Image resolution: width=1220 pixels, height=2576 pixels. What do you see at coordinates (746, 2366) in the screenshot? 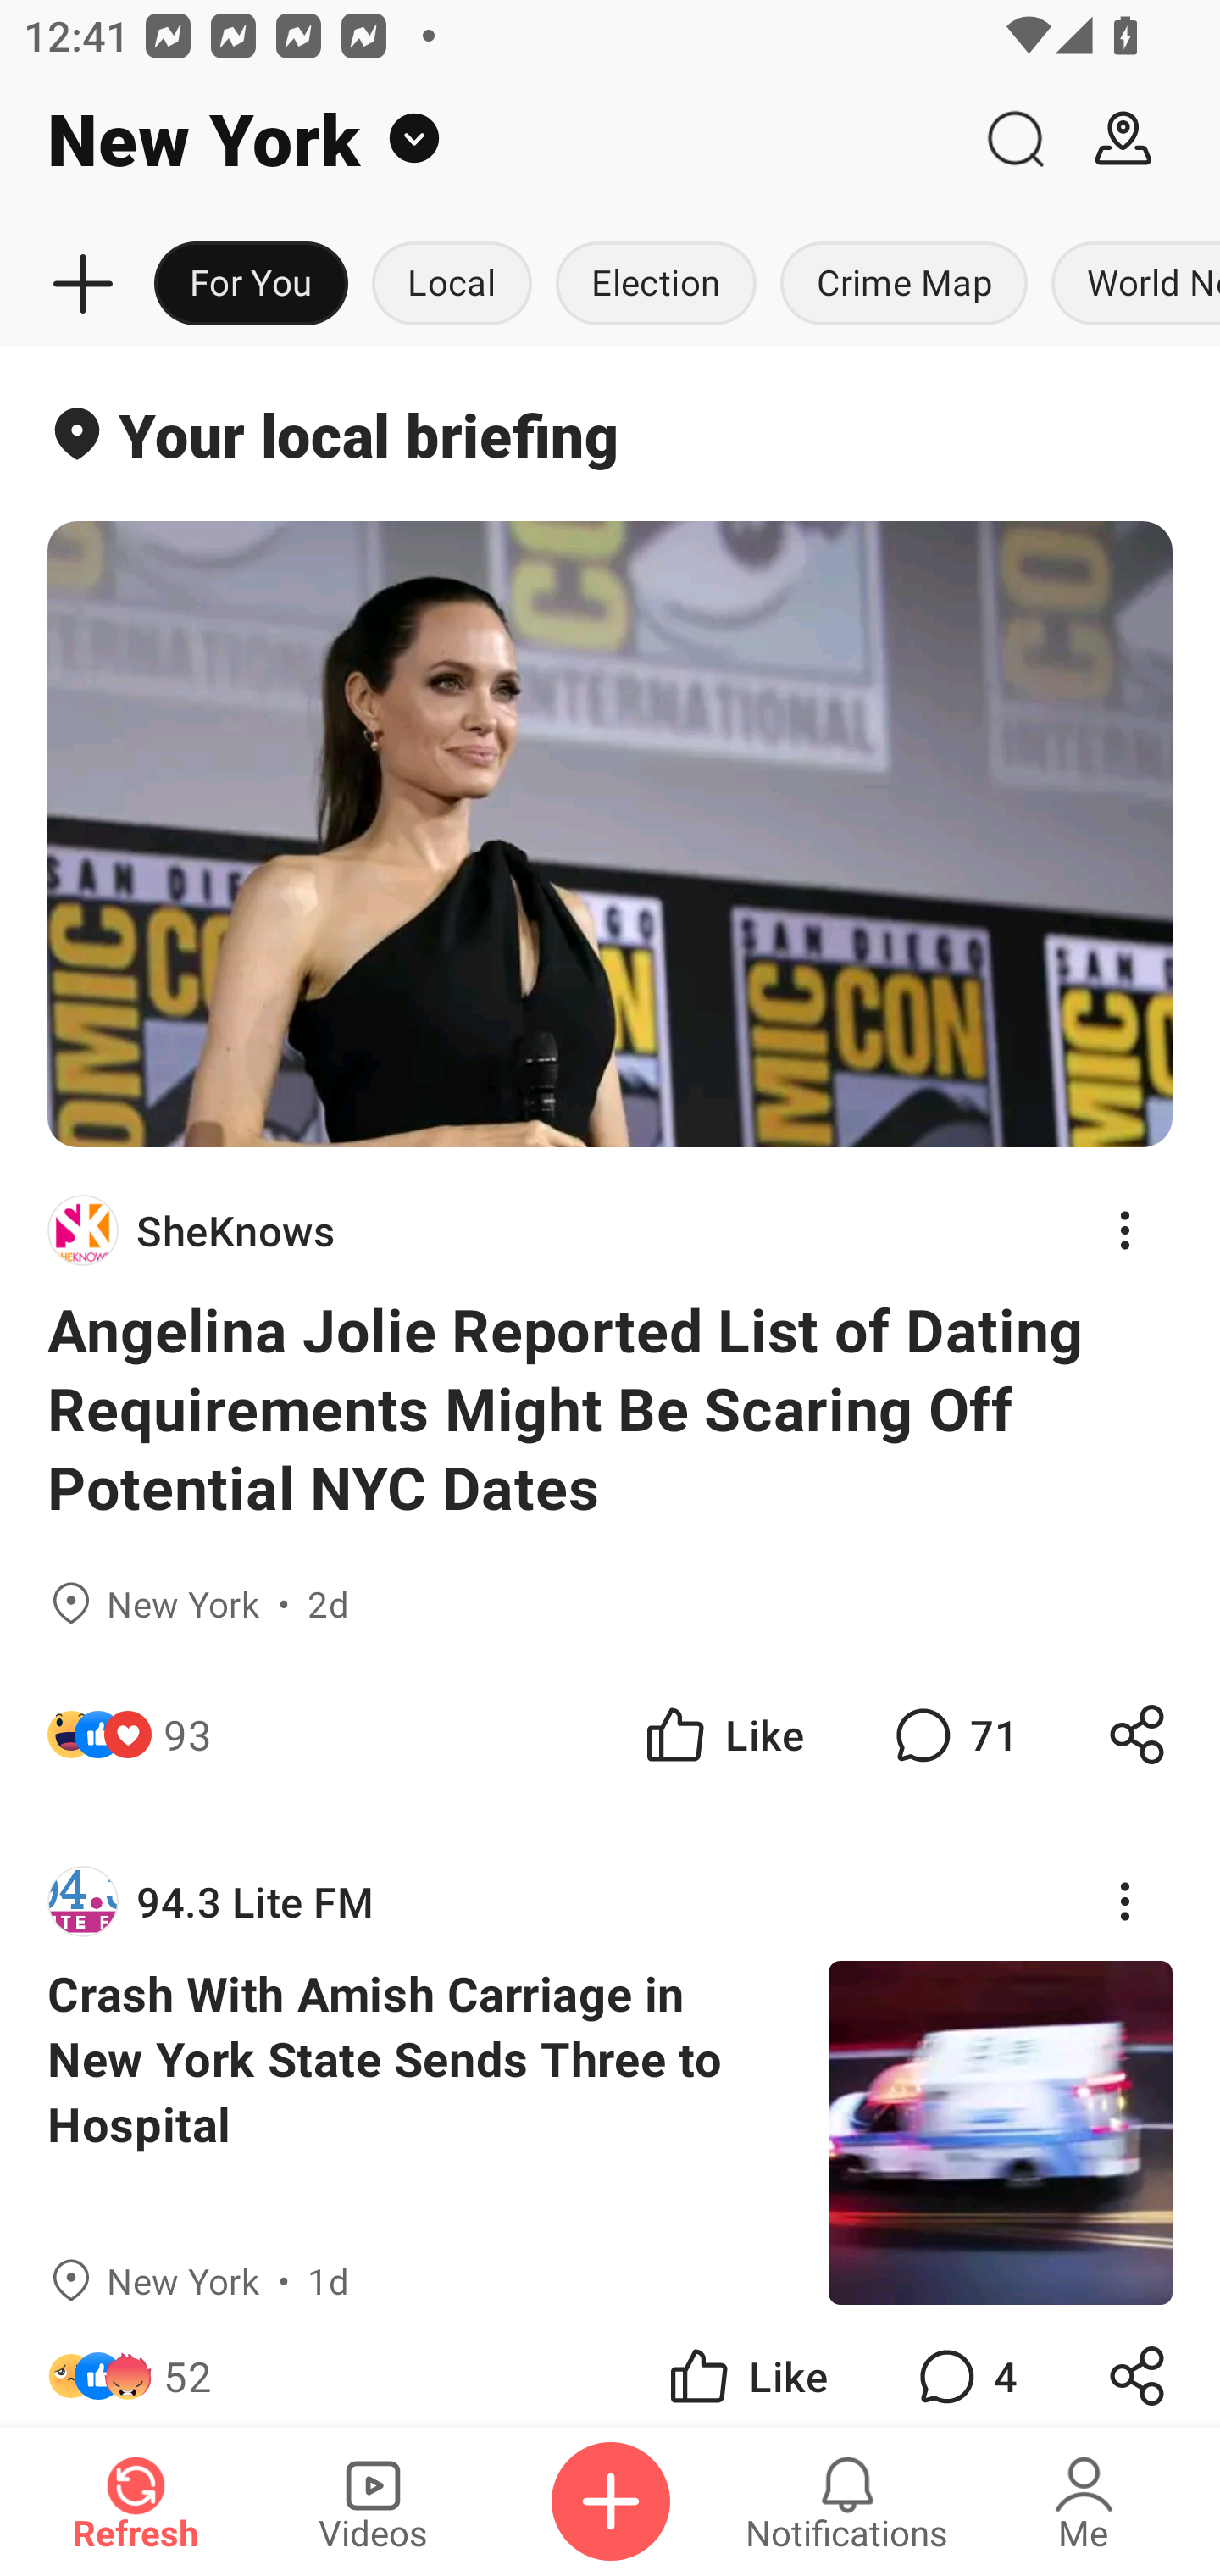
I see `Like` at bounding box center [746, 2366].